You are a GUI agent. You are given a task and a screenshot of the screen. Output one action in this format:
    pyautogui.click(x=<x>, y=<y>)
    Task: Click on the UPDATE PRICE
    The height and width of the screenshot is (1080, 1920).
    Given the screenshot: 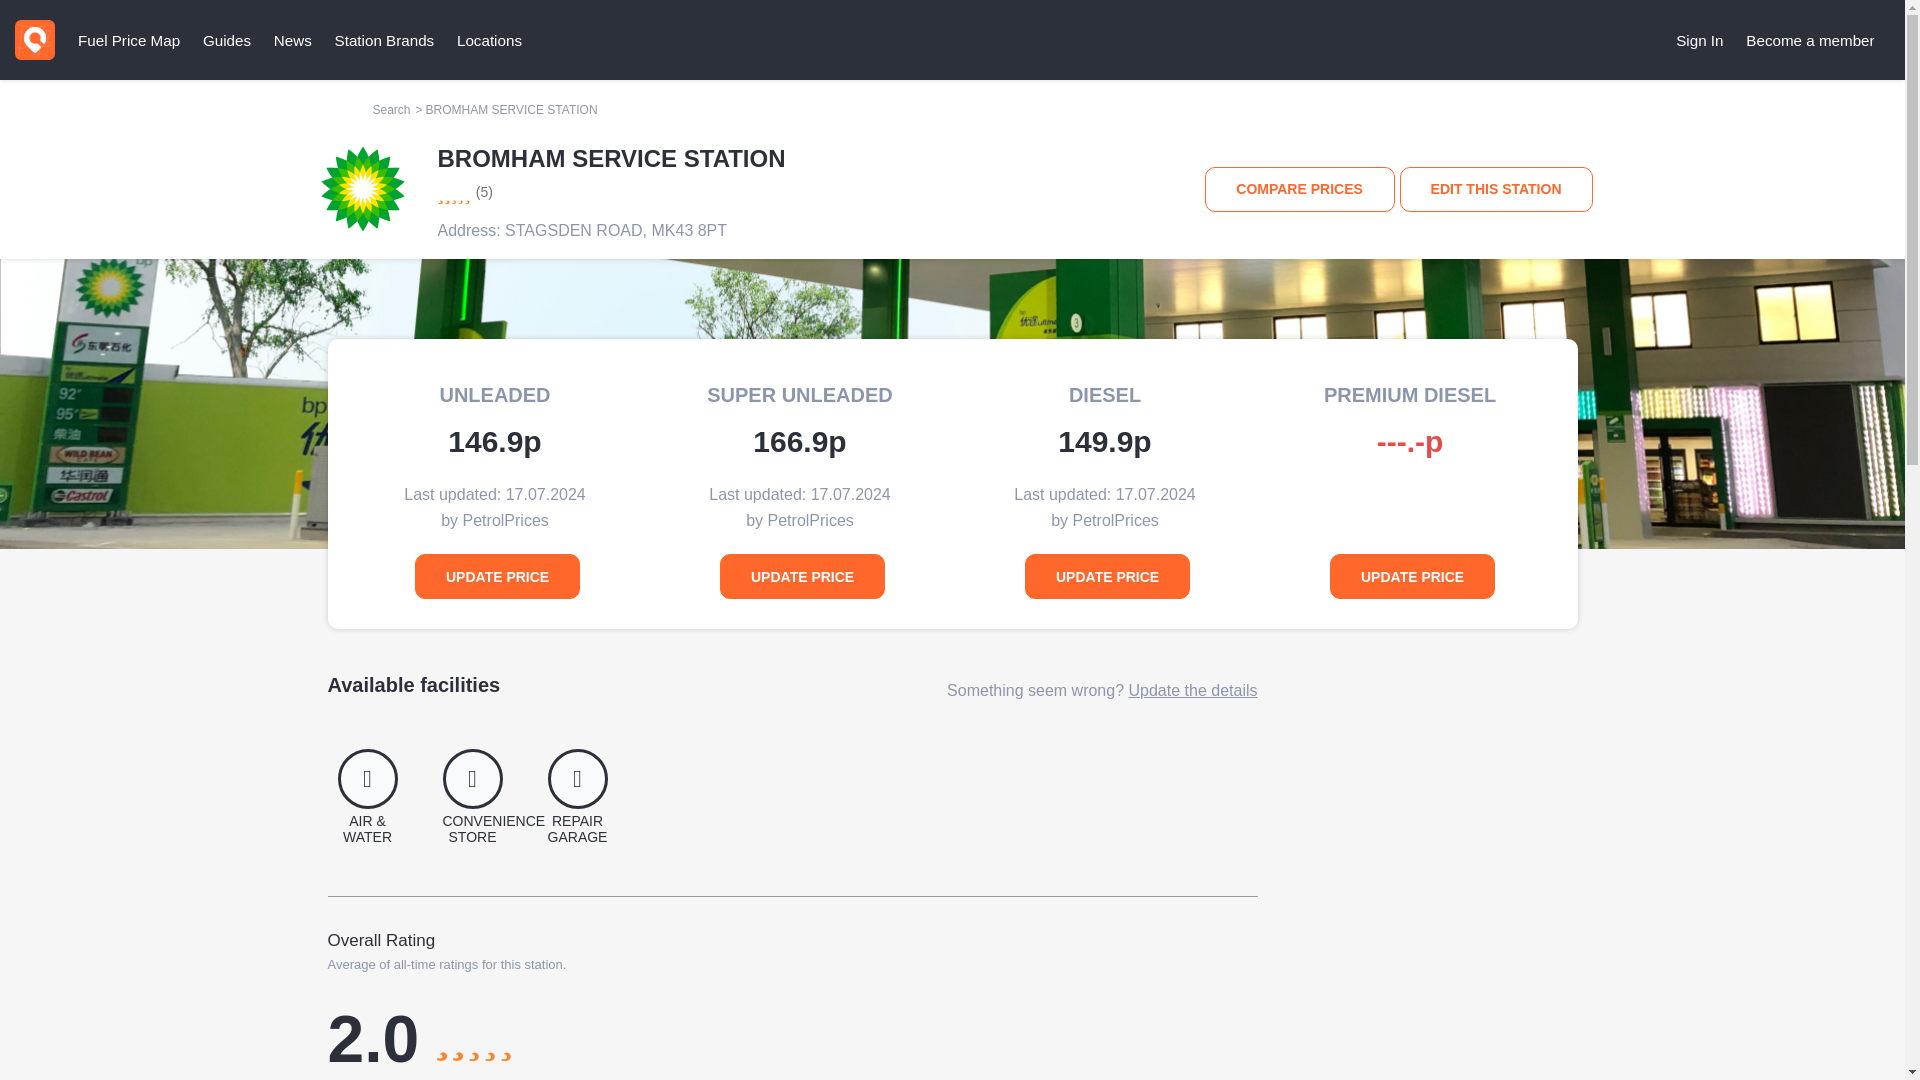 What is the action you would take?
    pyautogui.click(x=1412, y=576)
    